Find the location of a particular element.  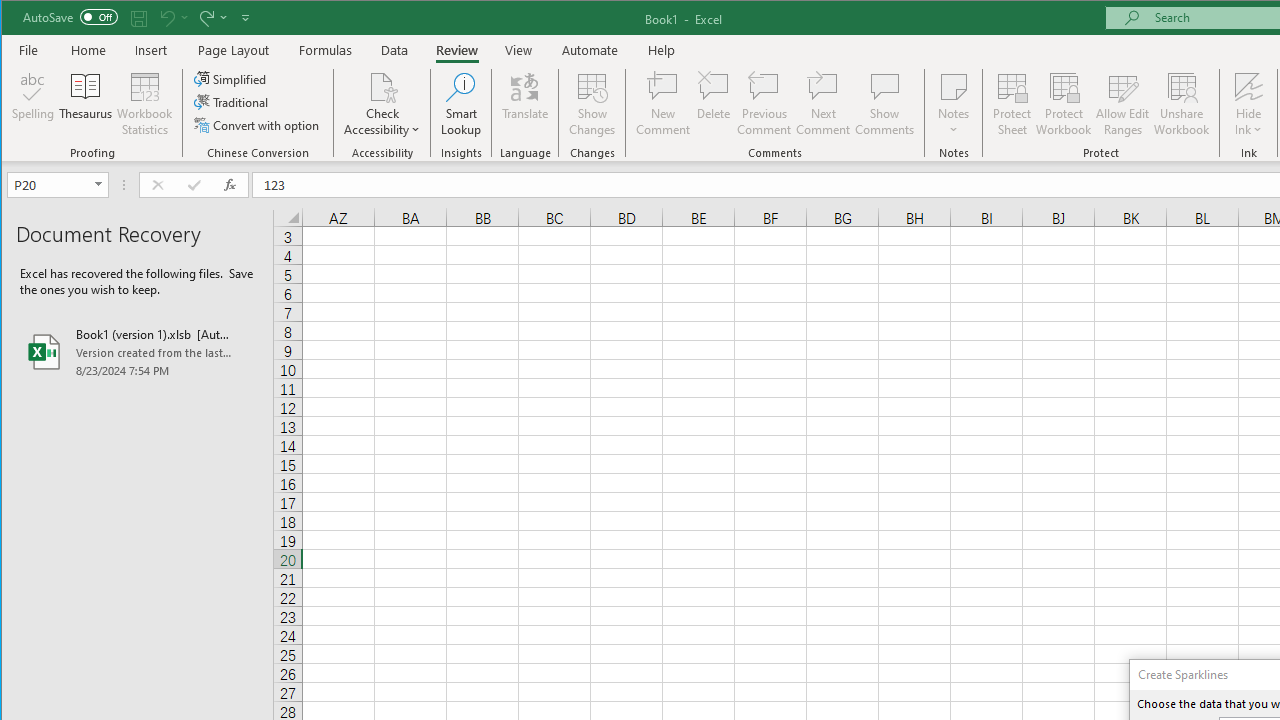

Home is located at coordinates (88, 50).